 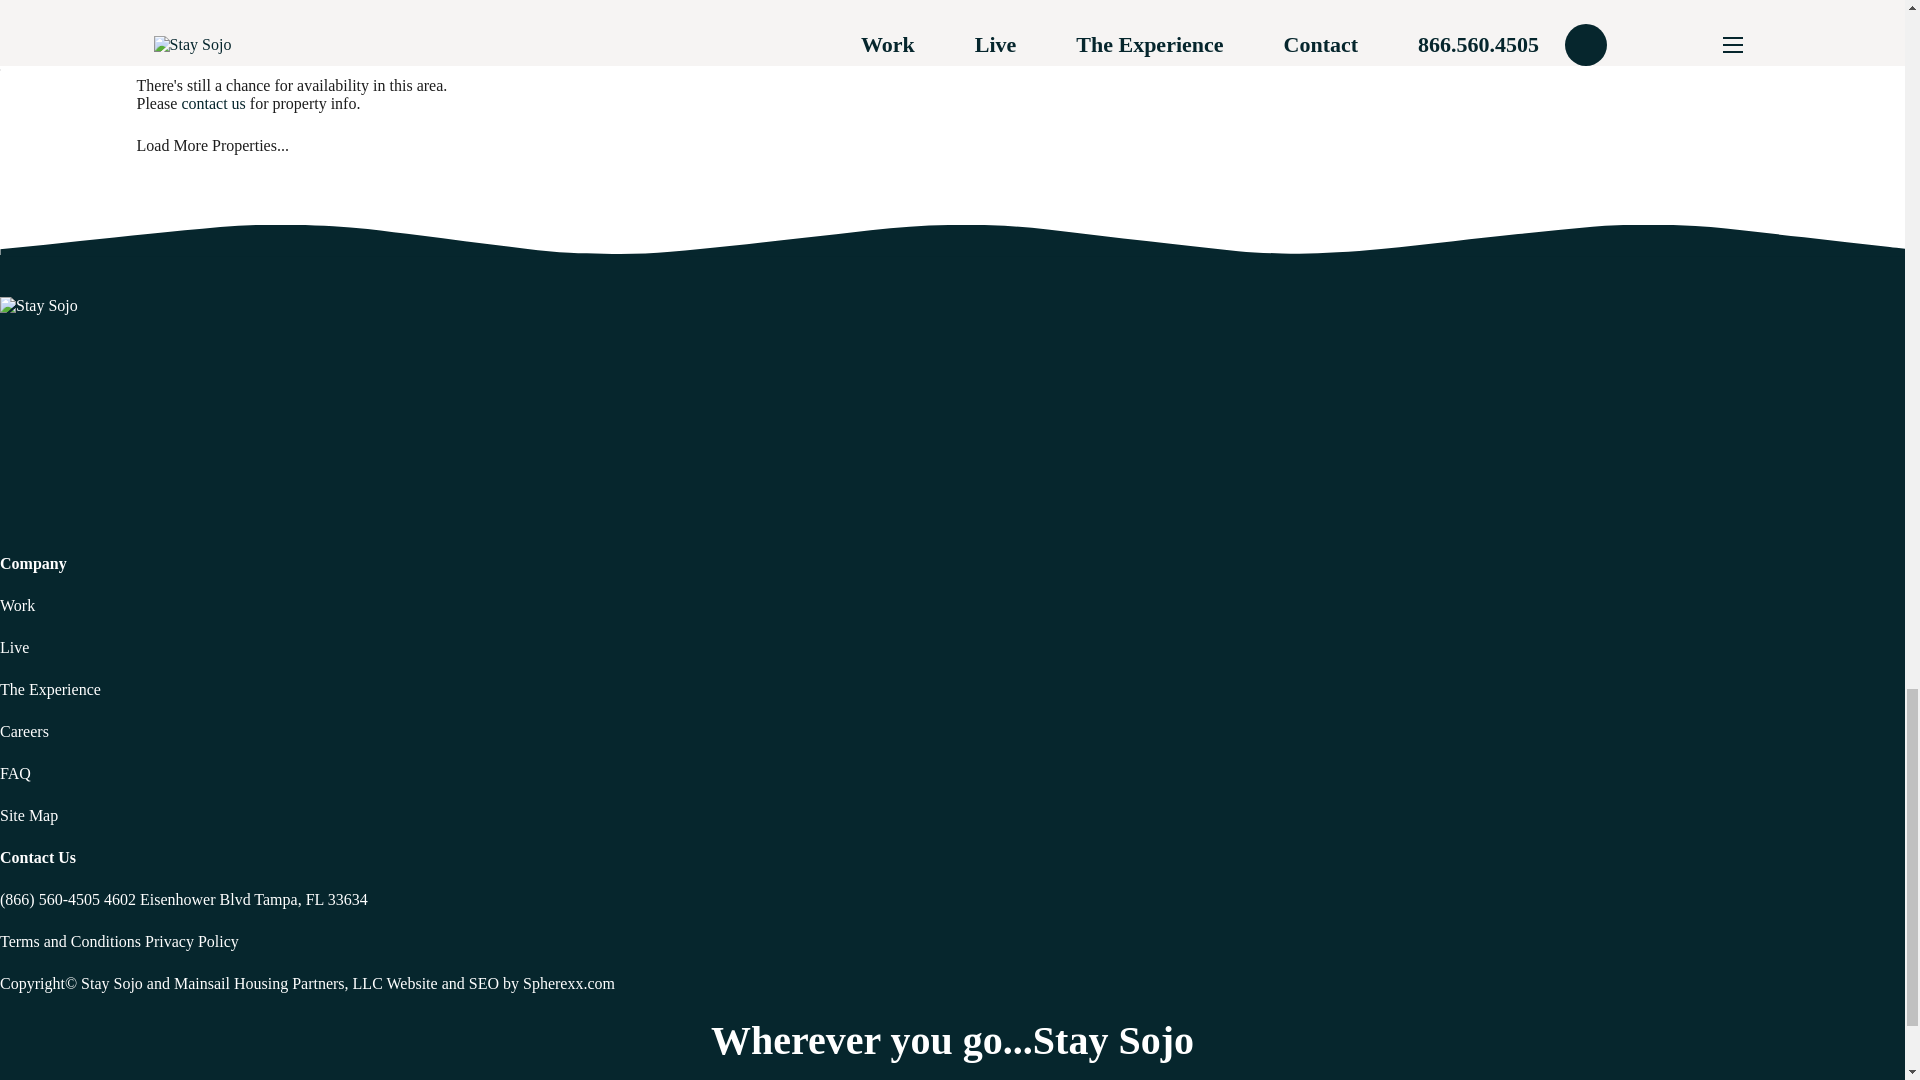 I want to click on Visit us on YouTube, so click(x=15, y=354).